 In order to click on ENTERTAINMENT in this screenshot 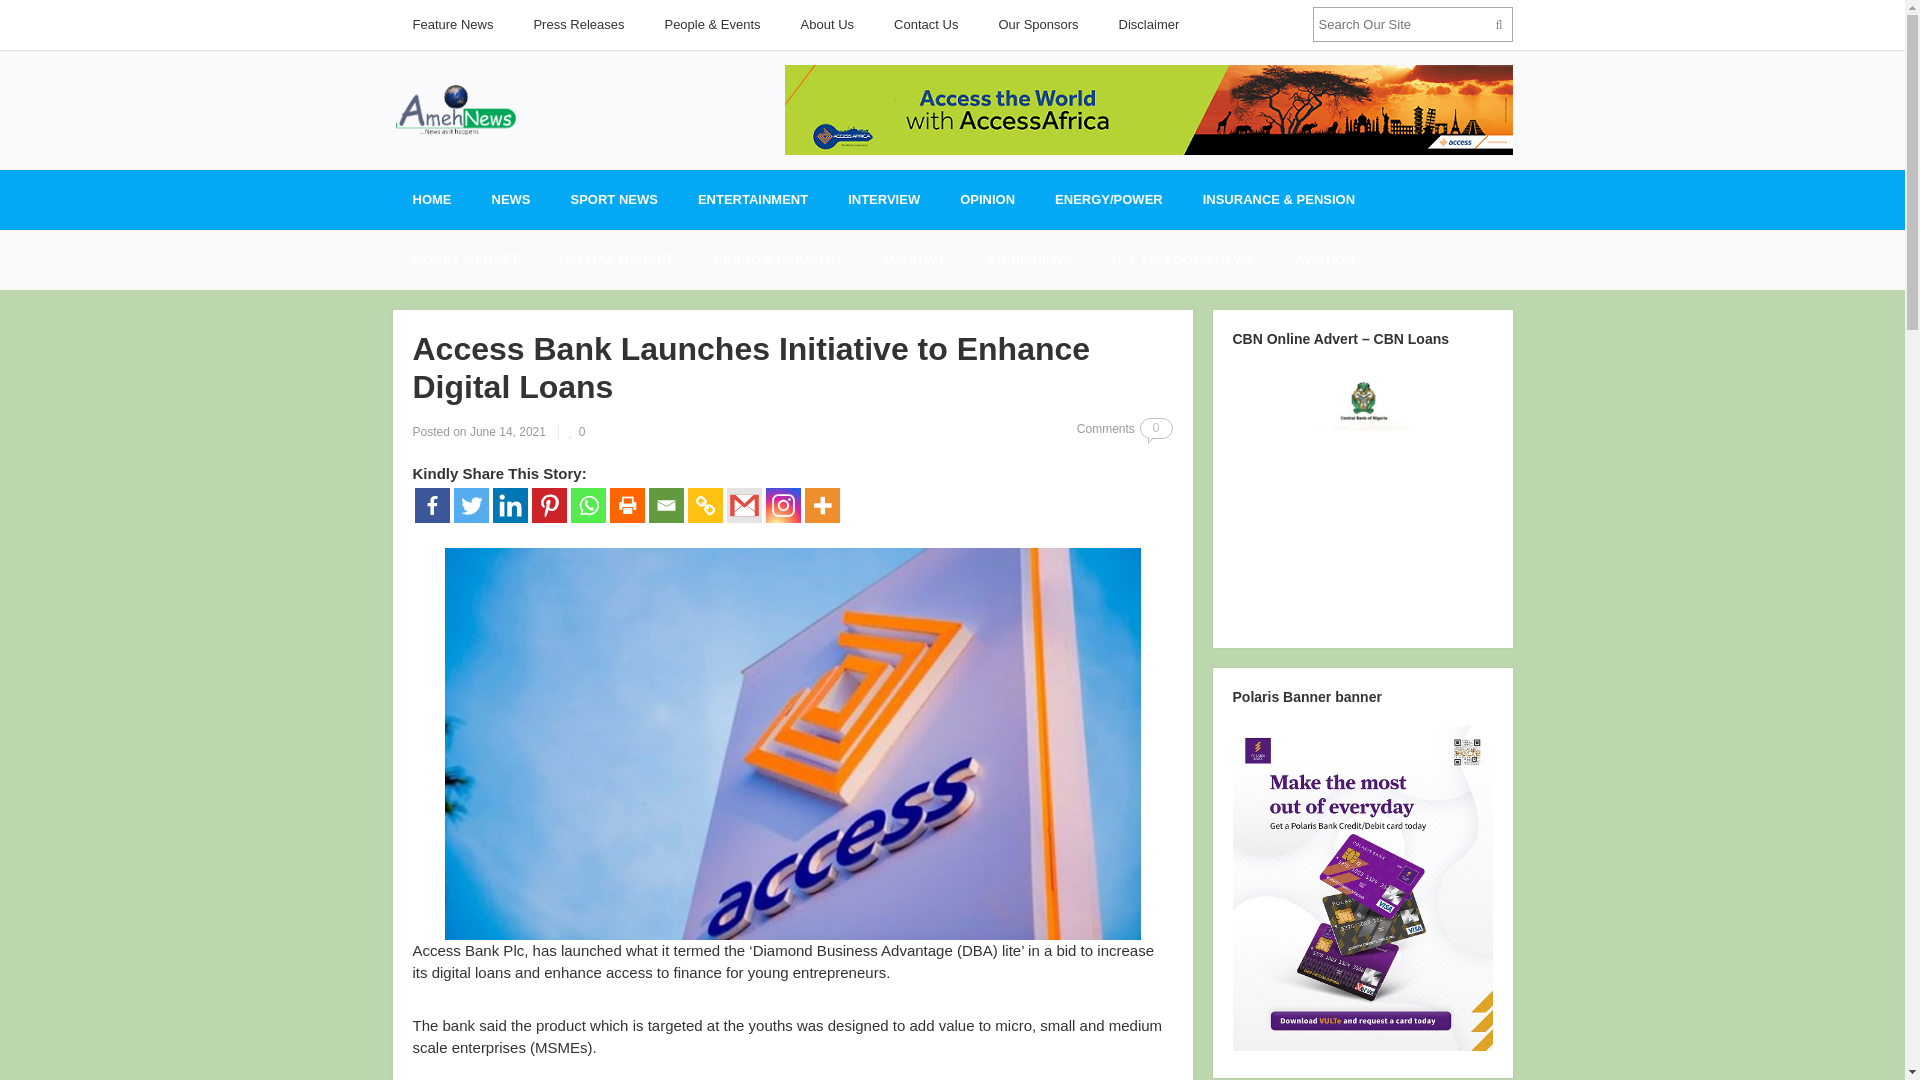, I will do `click(752, 200)`.